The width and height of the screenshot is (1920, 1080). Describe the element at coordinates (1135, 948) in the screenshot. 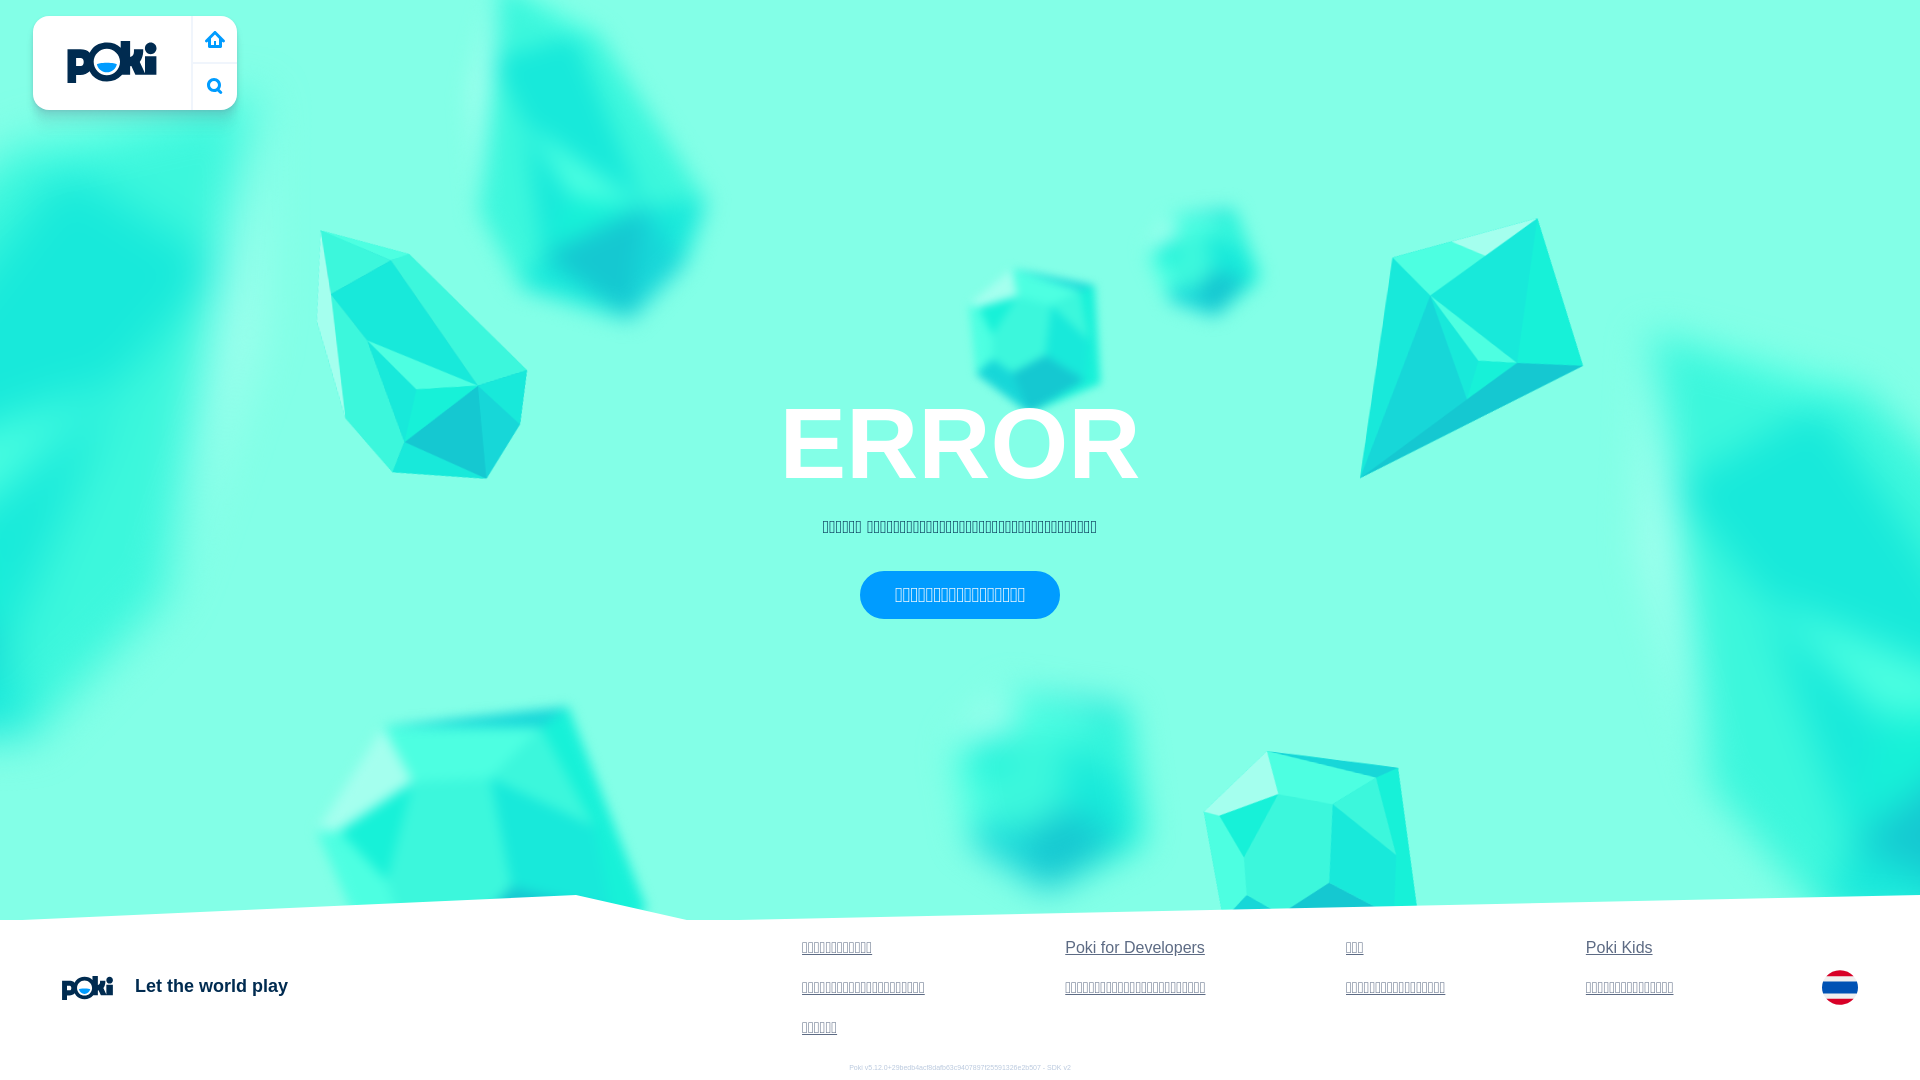

I see `Poki for Developers` at that location.